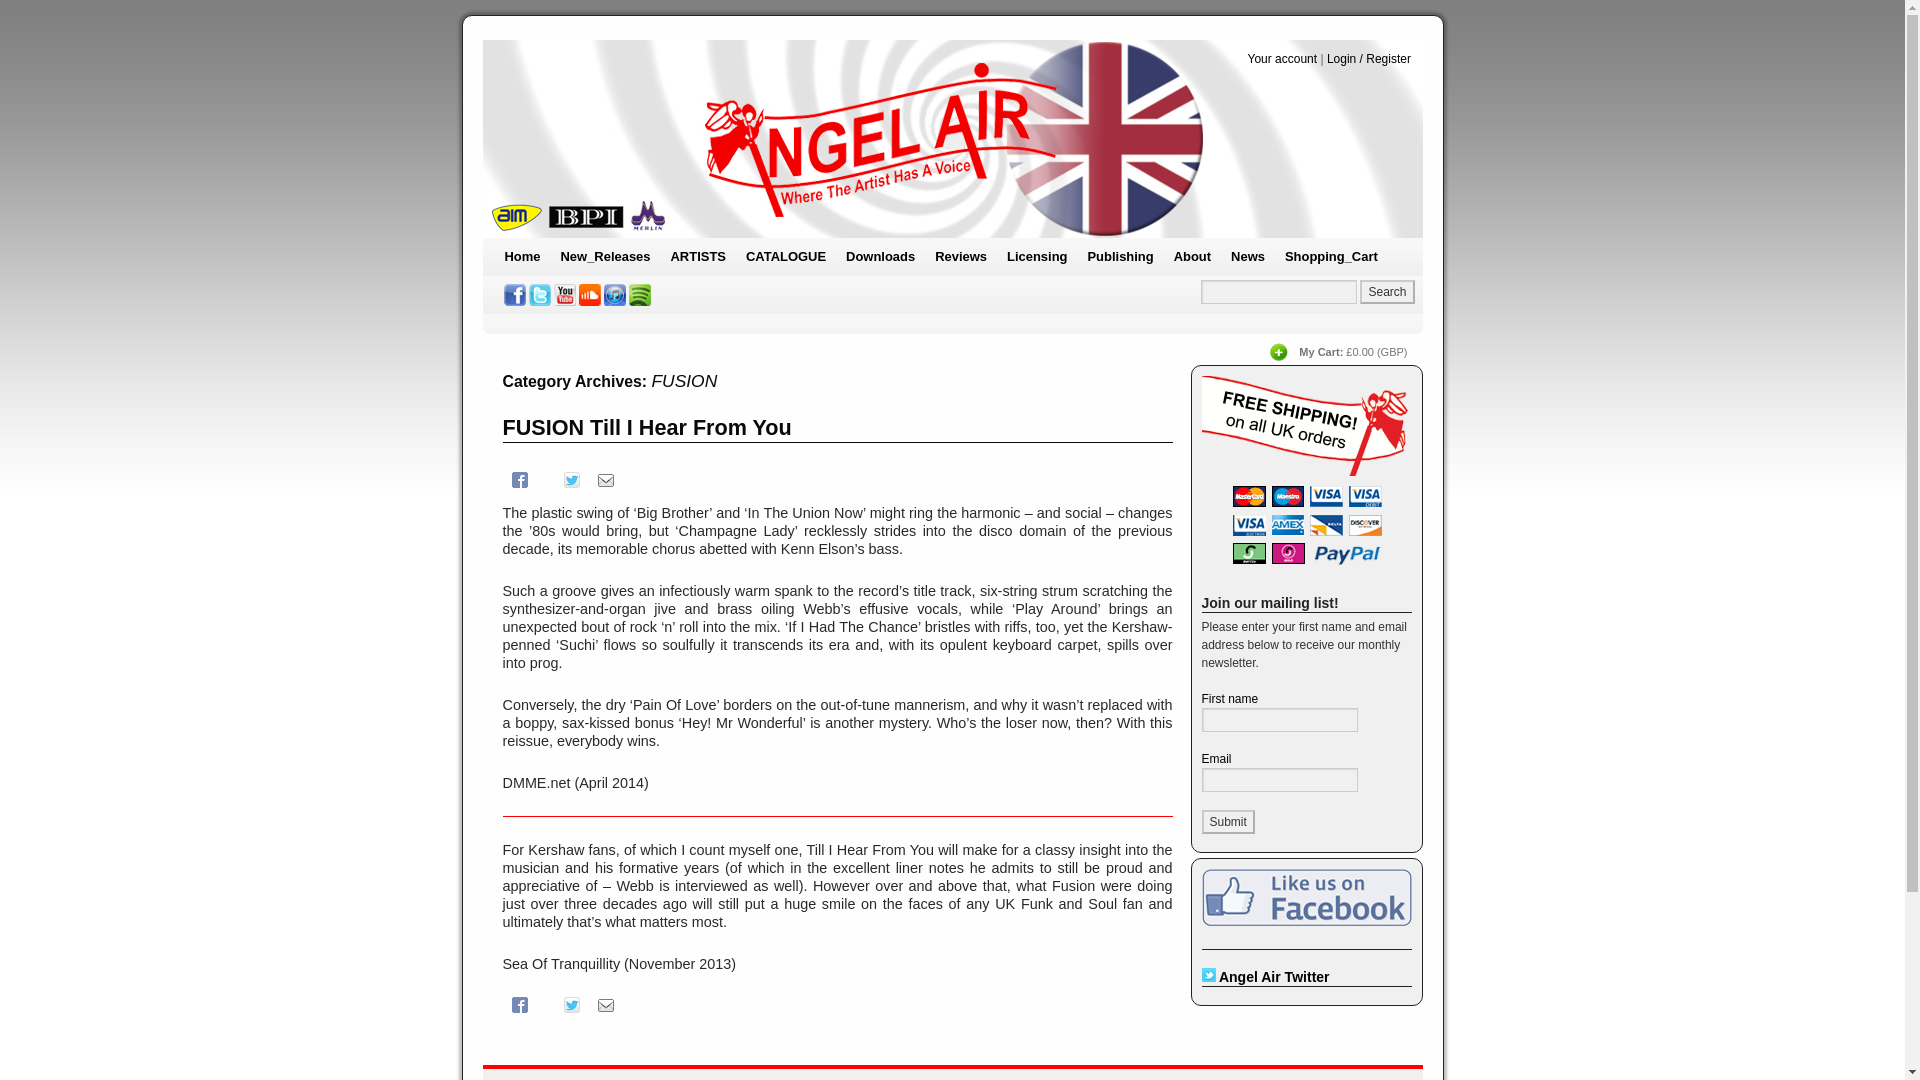 The image size is (1920, 1080). What do you see at coordinates (518, 1004) in the screenshot?
I see `Facebook` at bounding box center [518, 1004].